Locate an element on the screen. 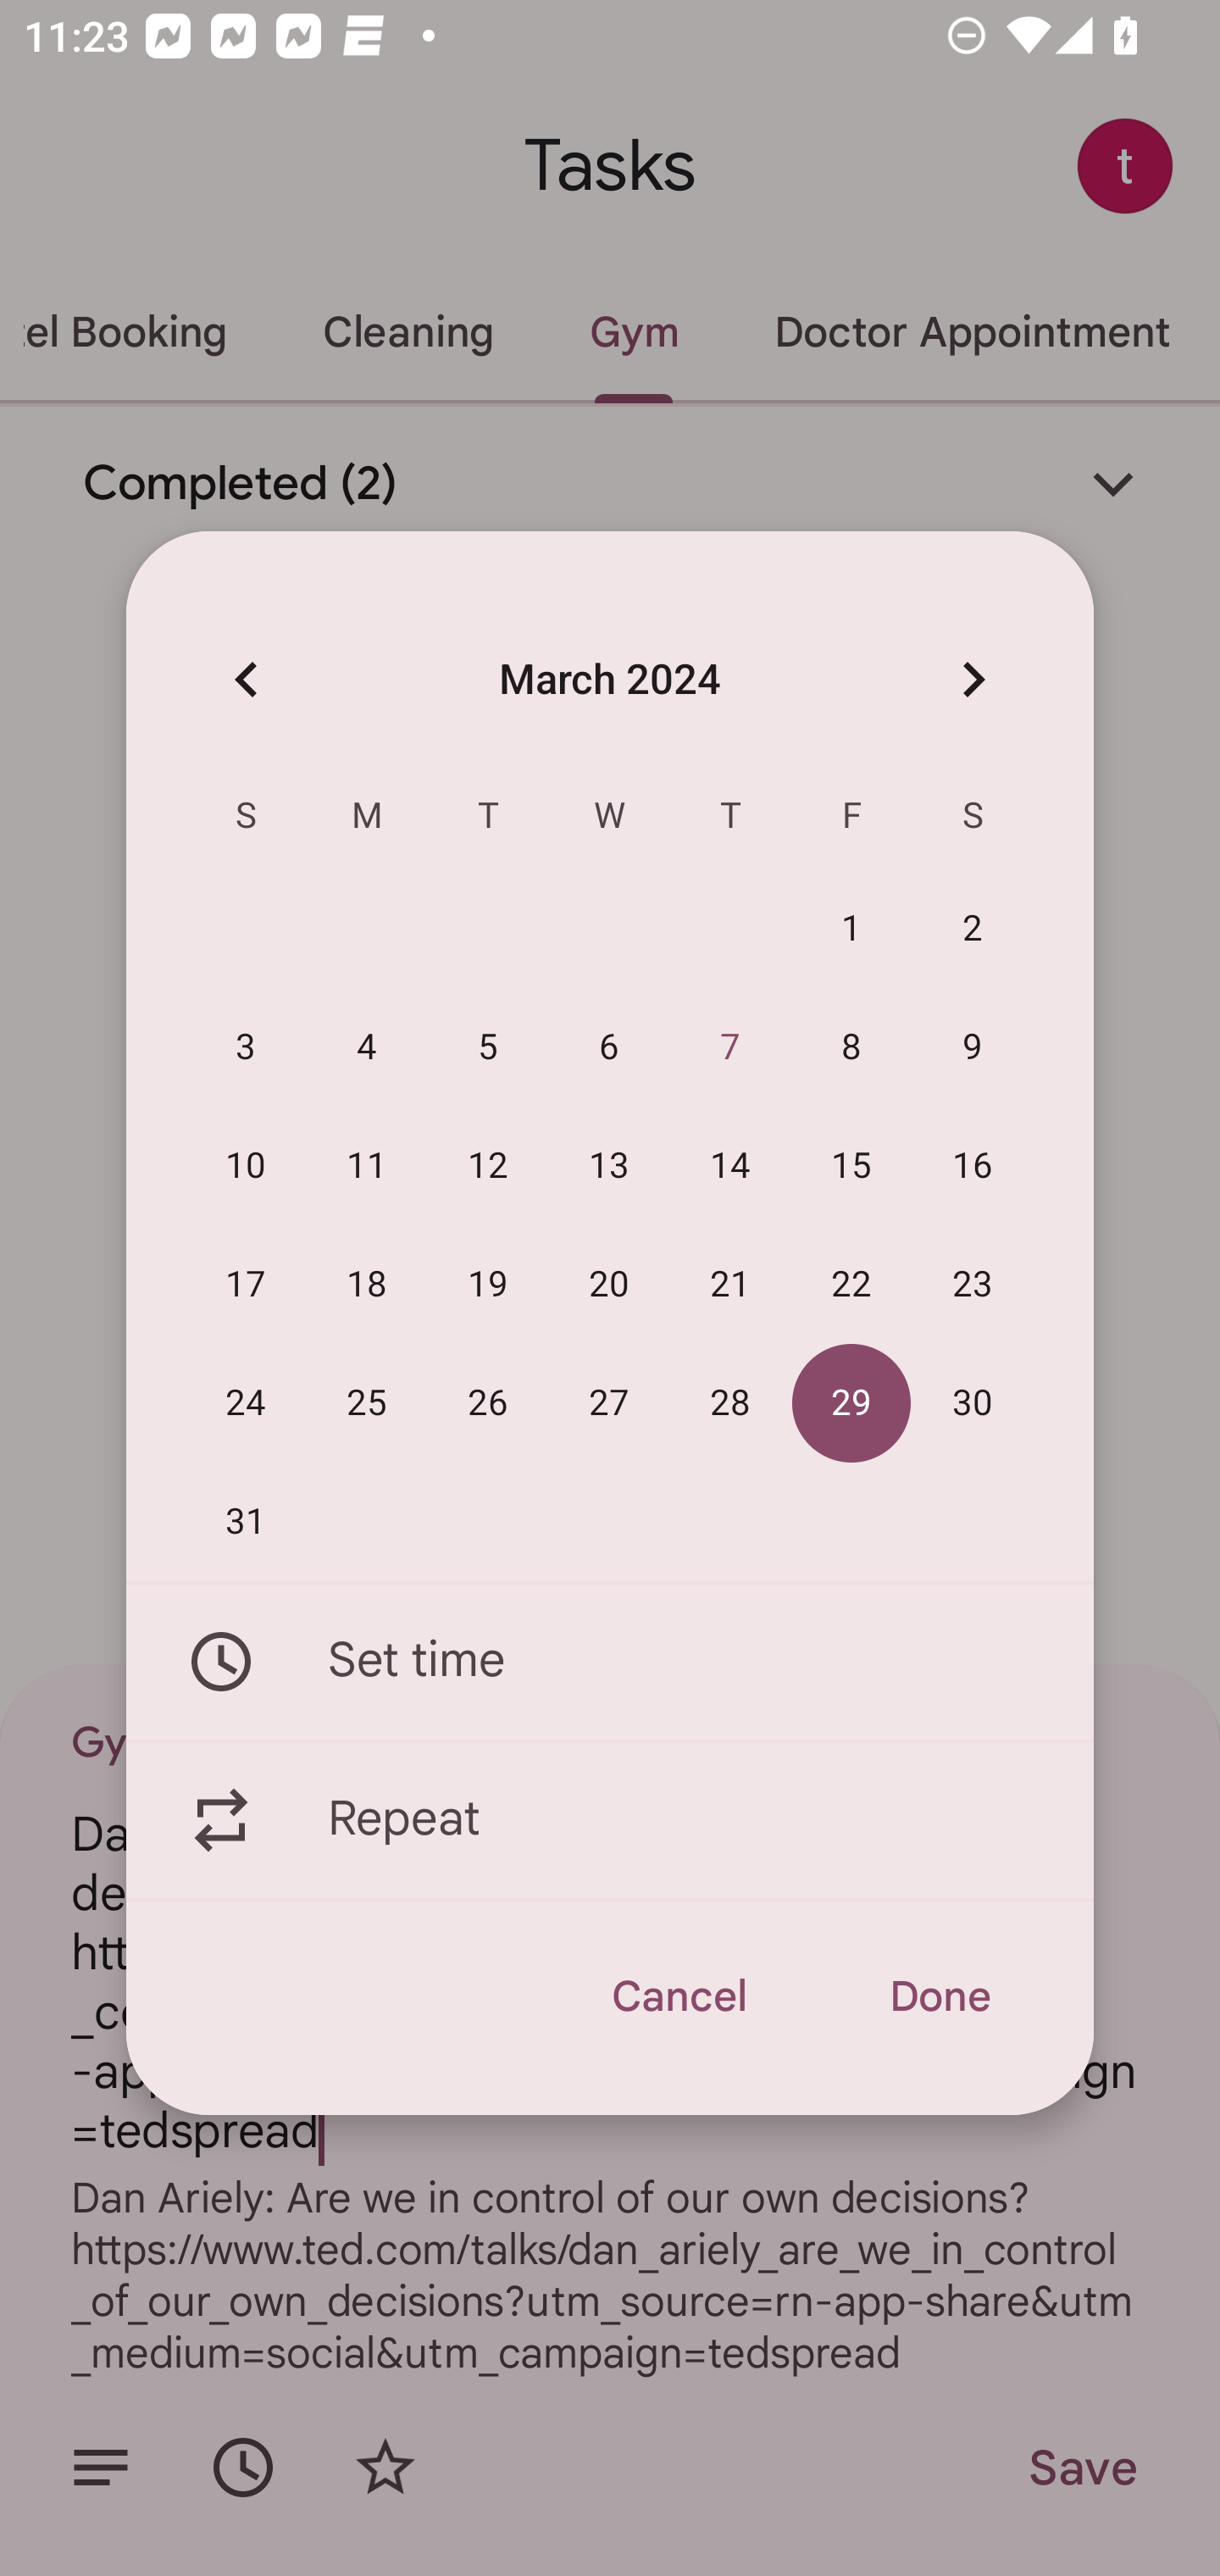 This screenshot has height=2576, width=1220. Repeat is located at coordinates (610, 1821).